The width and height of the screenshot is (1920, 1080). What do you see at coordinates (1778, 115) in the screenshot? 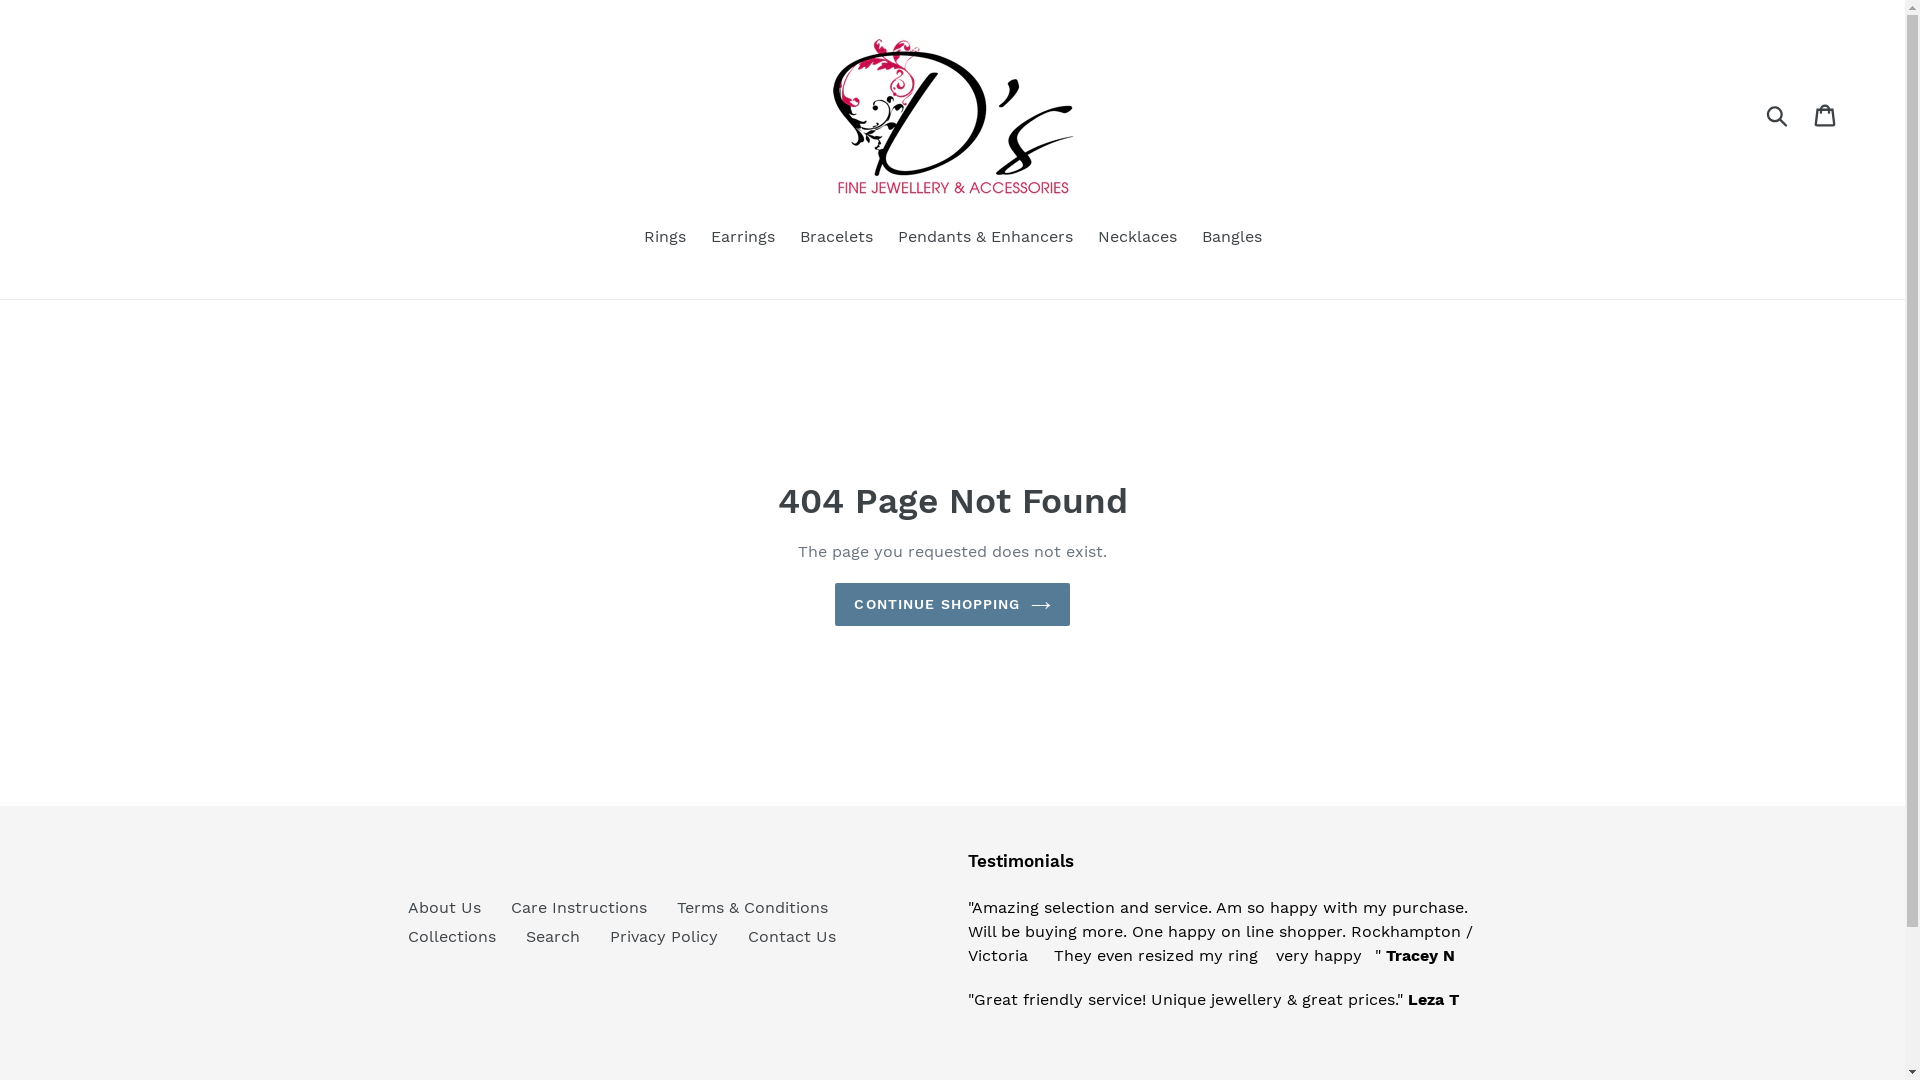
I see `Submit` at bounding box center [1778, 115].